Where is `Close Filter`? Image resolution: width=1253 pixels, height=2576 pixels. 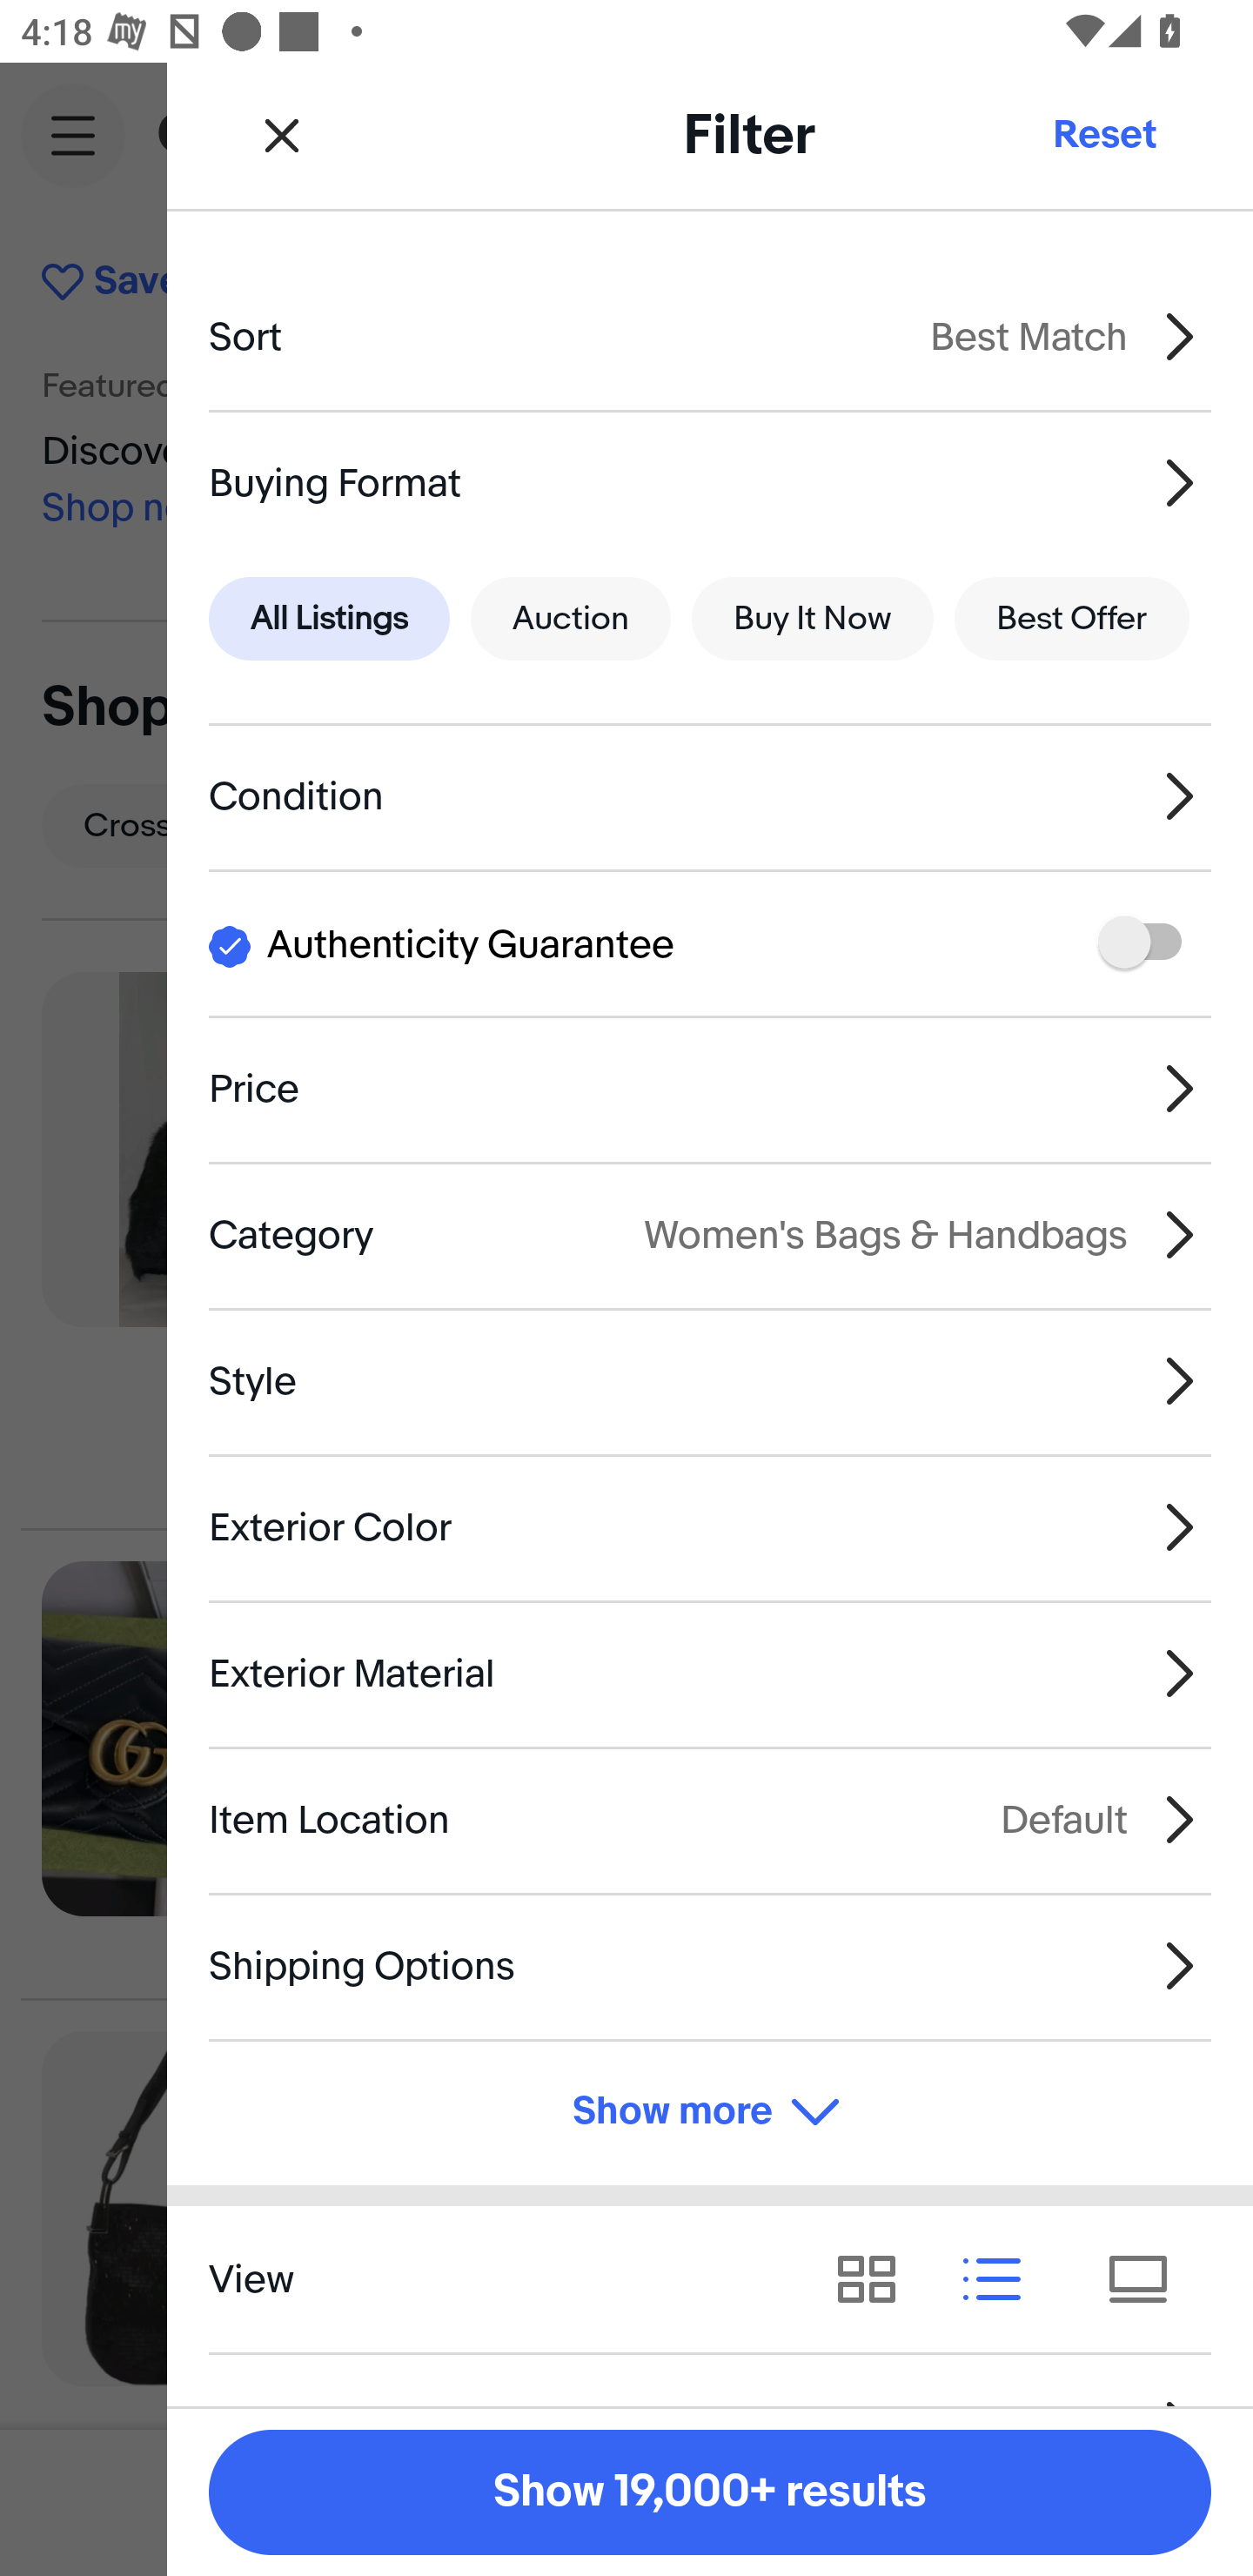
Close Filter is located at coordinates (282, 134).